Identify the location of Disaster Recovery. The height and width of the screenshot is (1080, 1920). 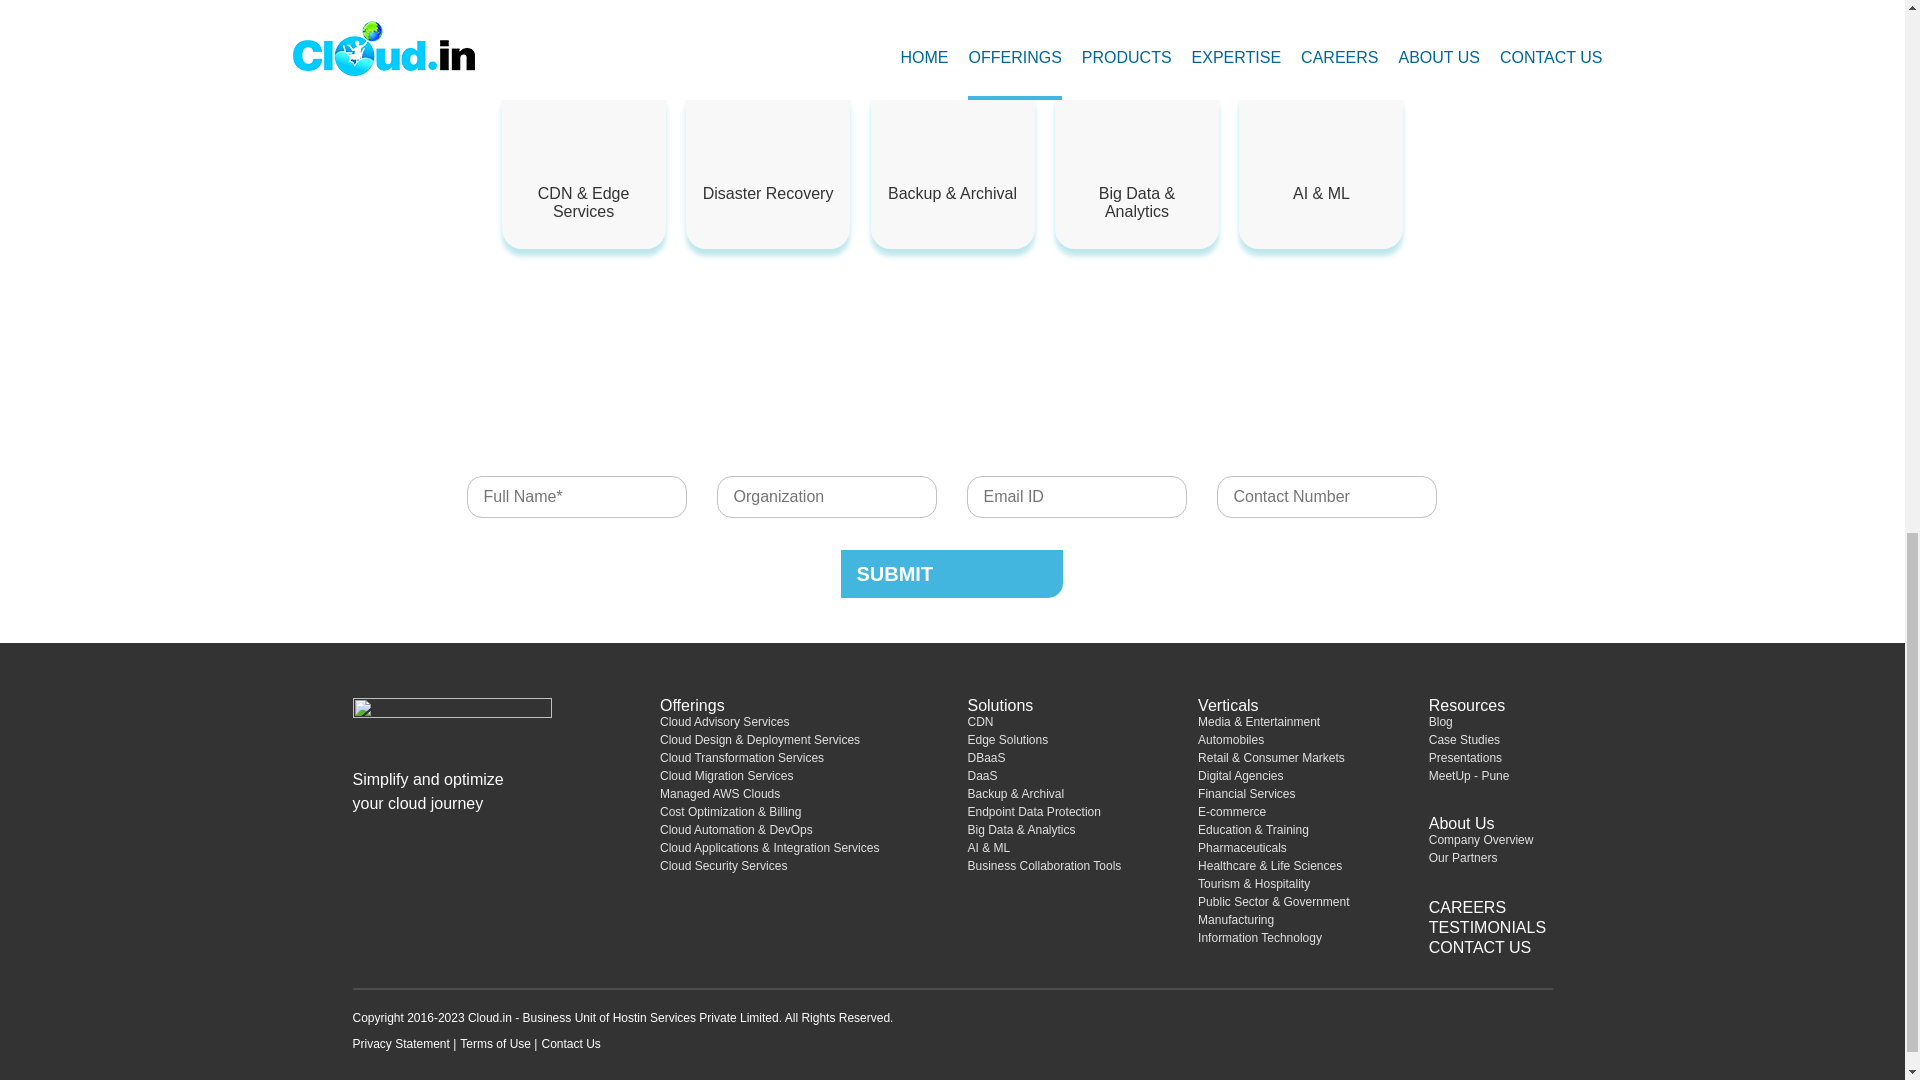
(768, 150).